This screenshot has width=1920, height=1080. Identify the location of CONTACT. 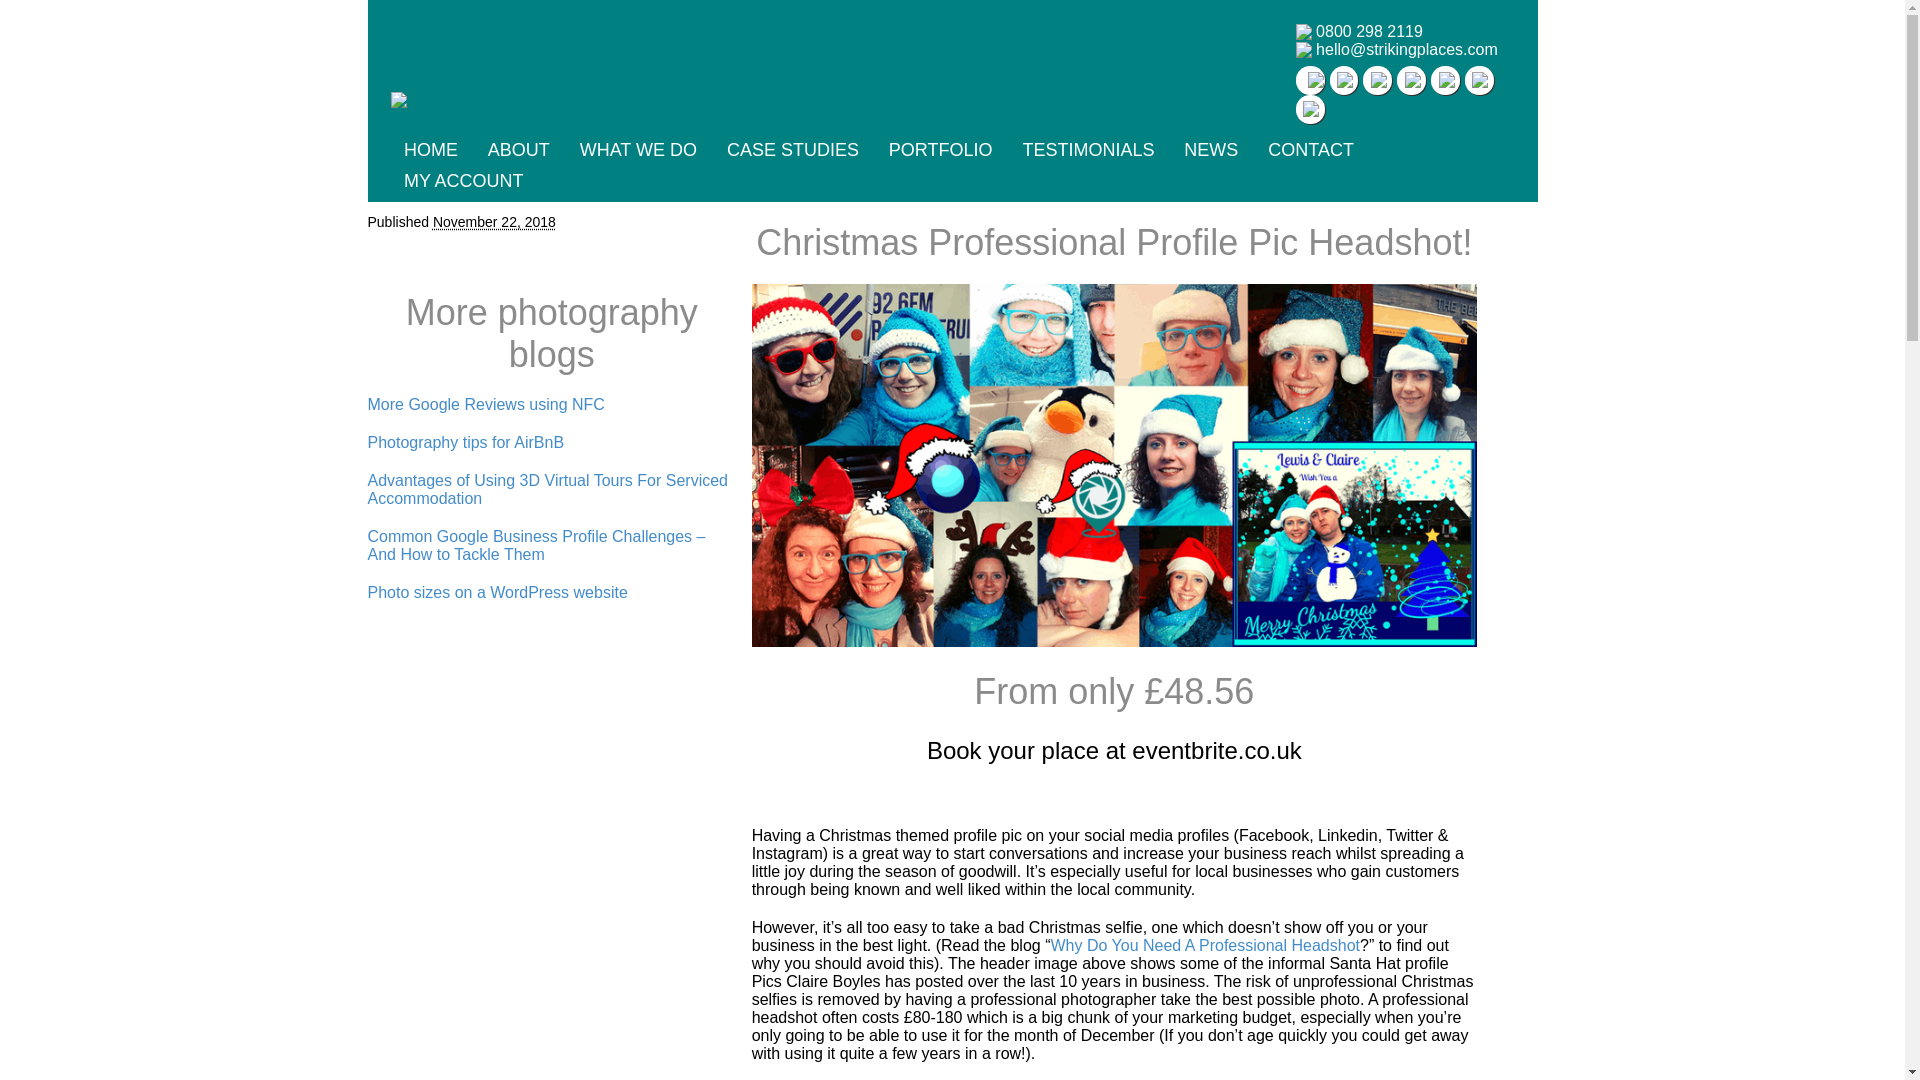
(1310, 149).